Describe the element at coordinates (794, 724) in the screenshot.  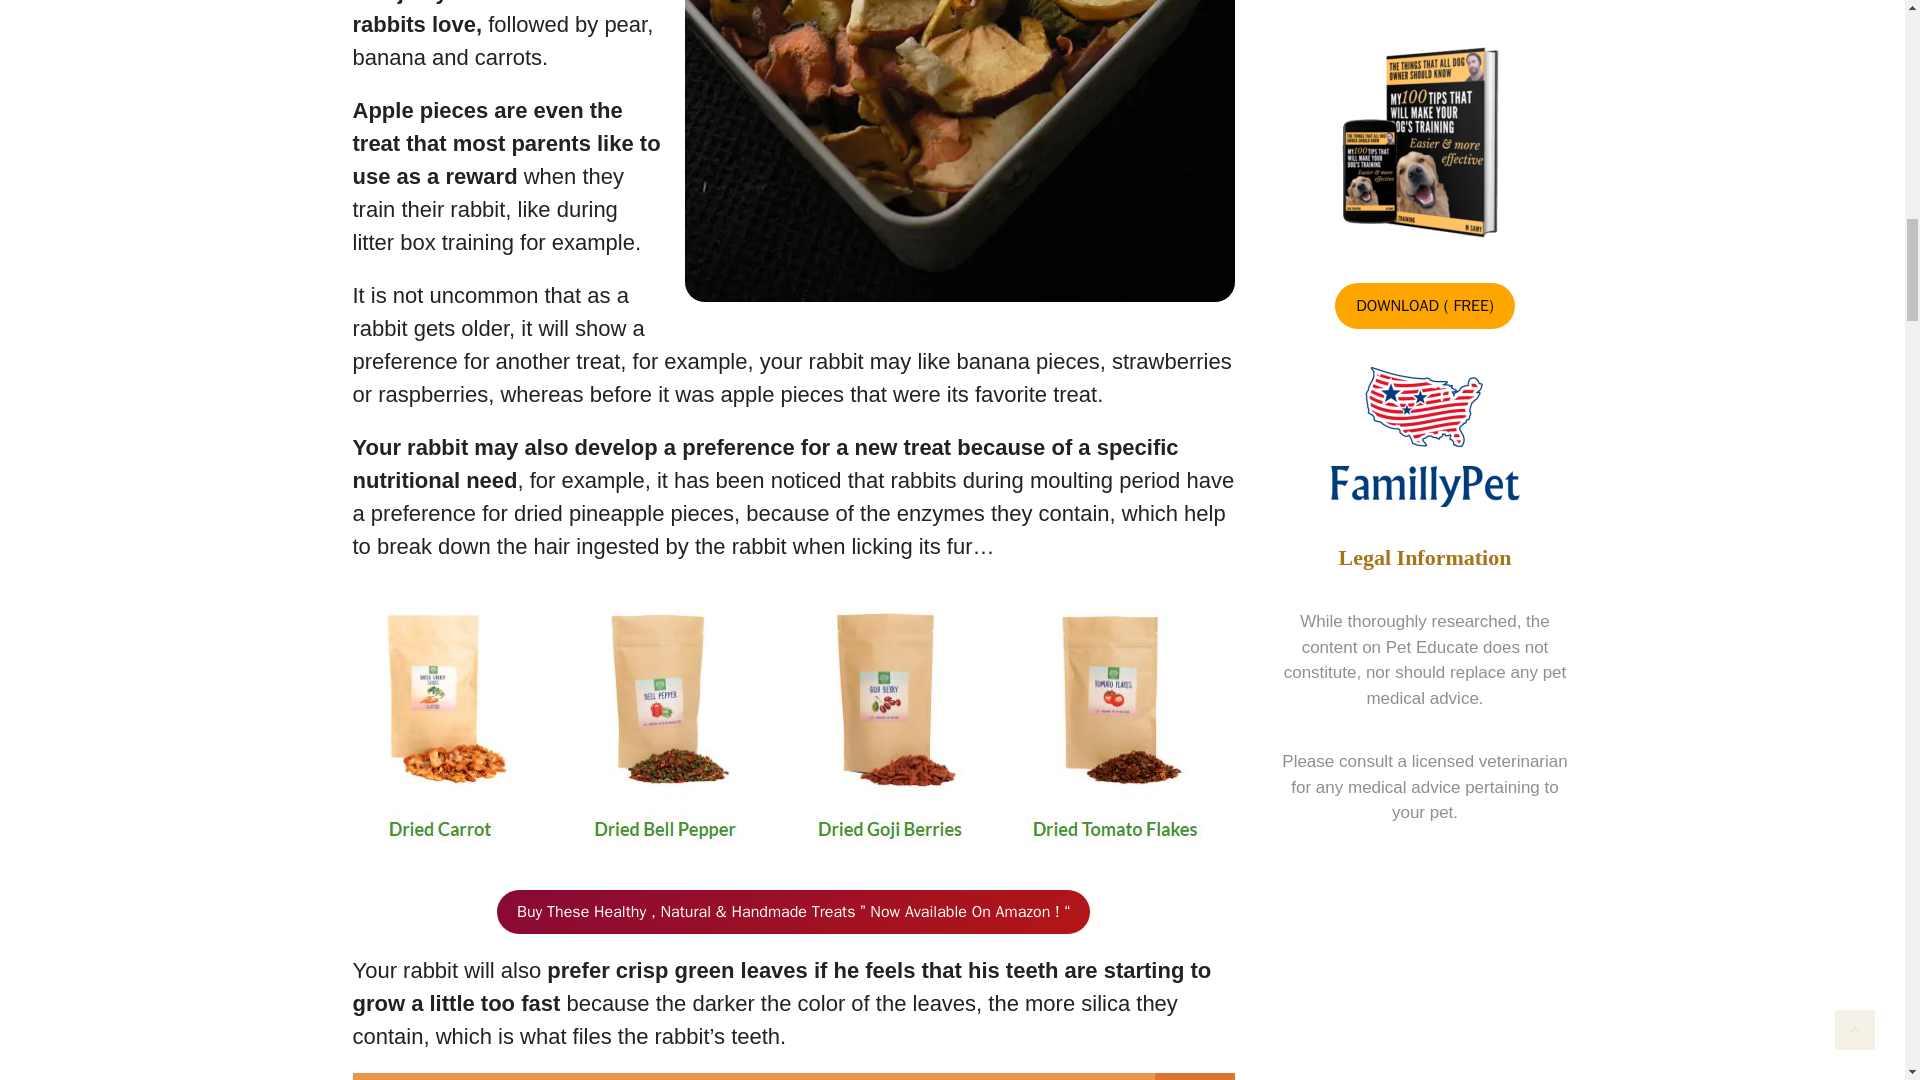
I see `What are Rabbits Favorite Treats ? 3` at that location.